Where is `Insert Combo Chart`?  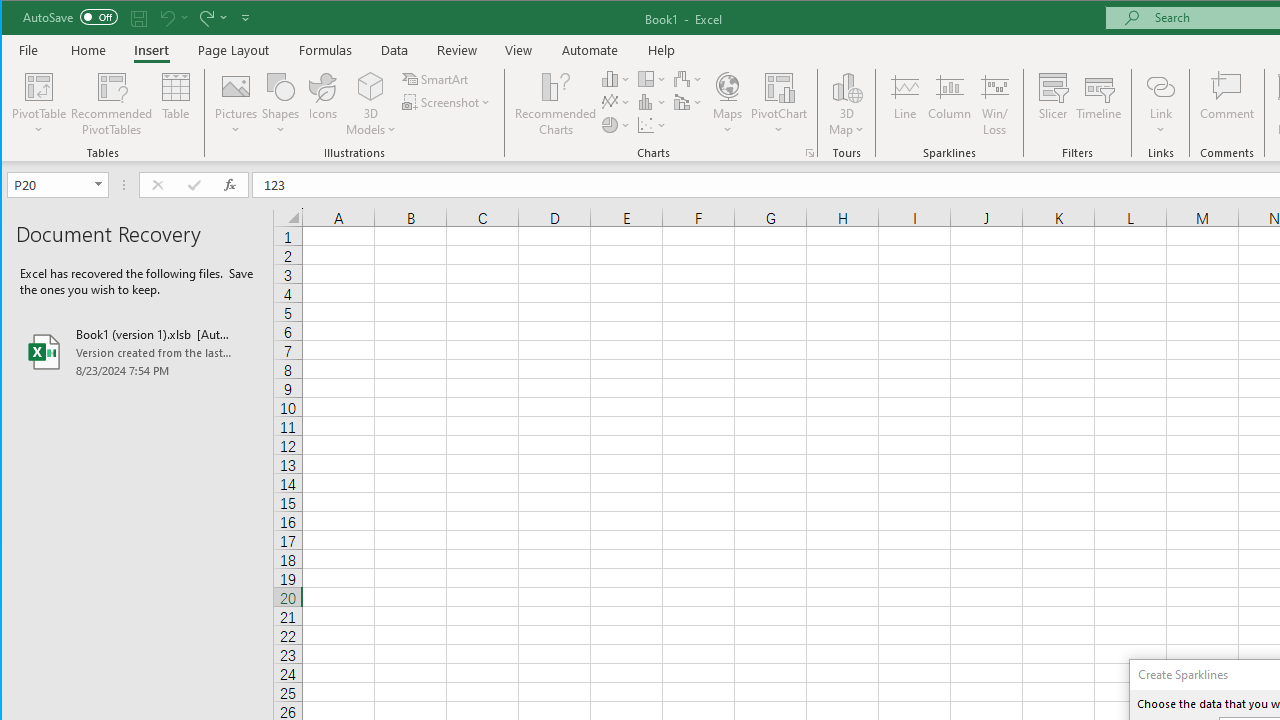
Insert Combo Chart is located at coordinates (688, 102).